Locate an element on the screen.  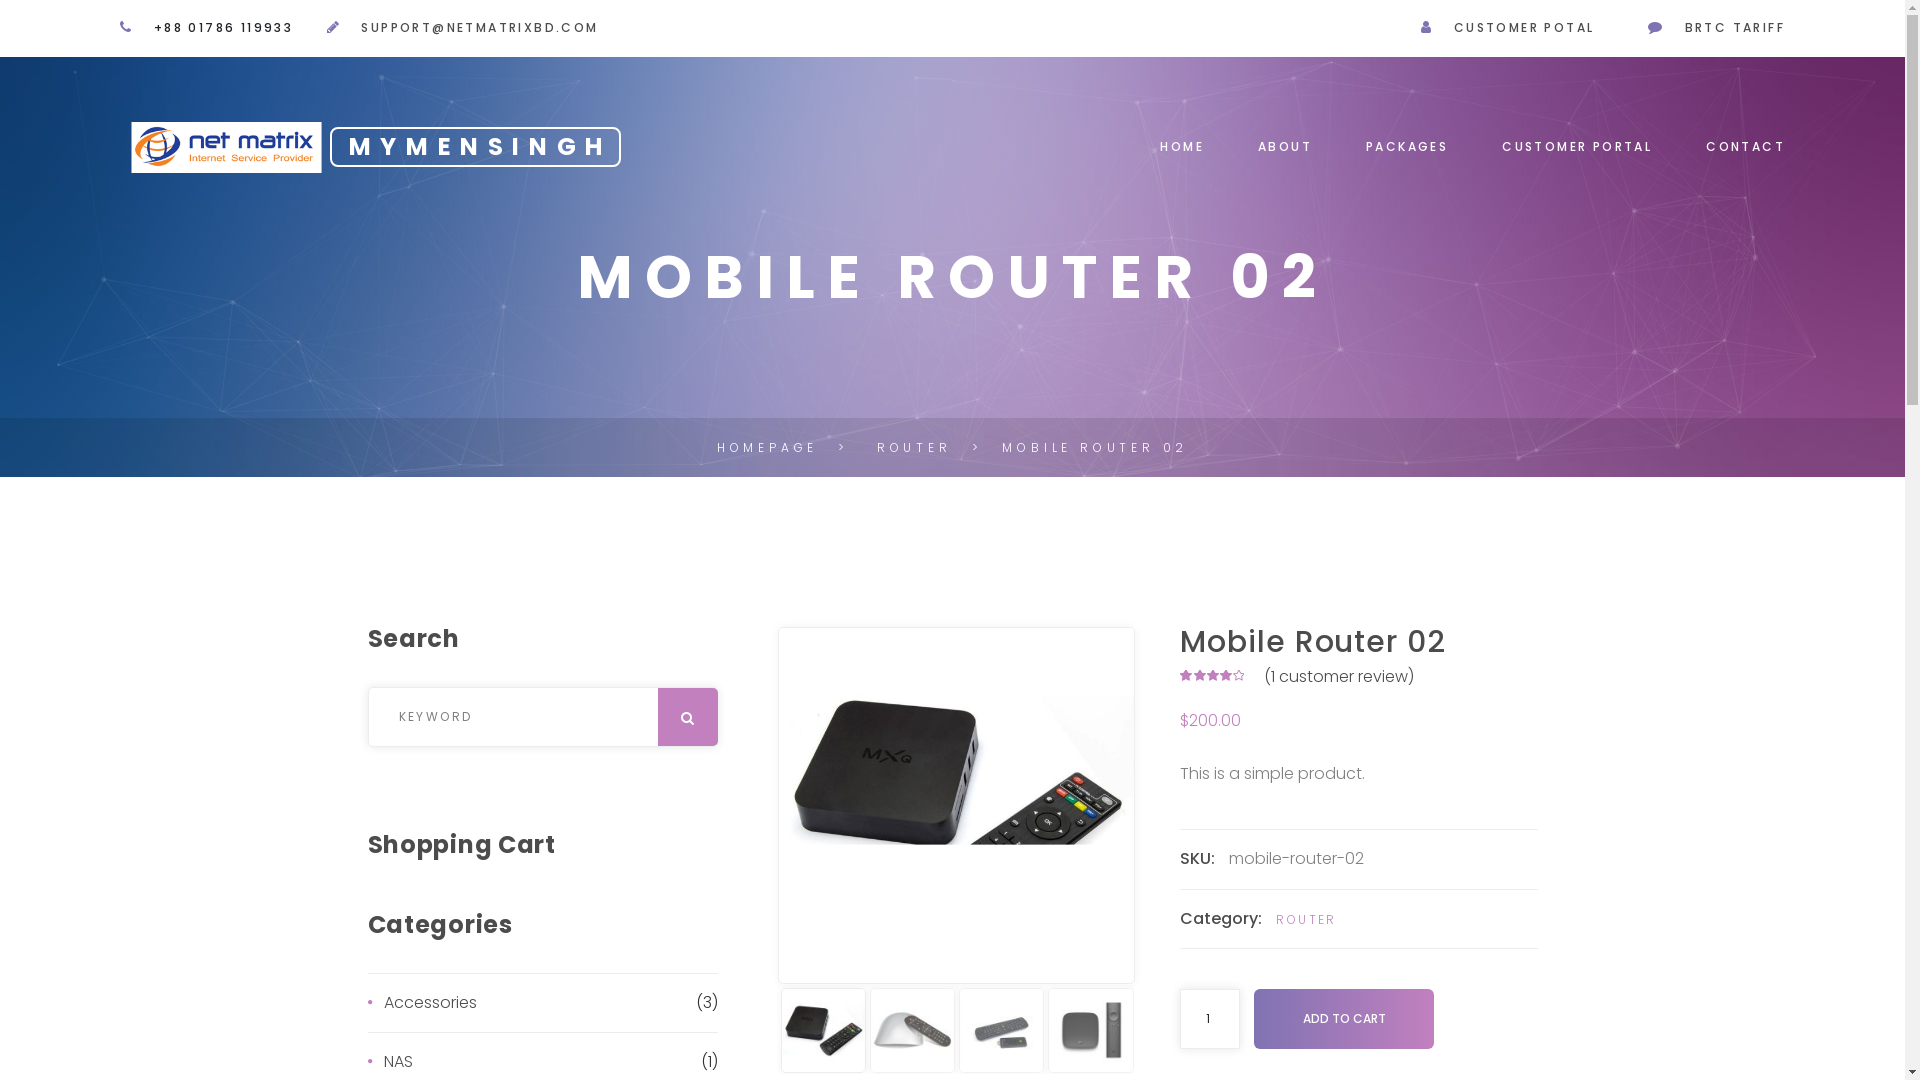
BRTC TARIFF is located at coordinates (1735, 28).